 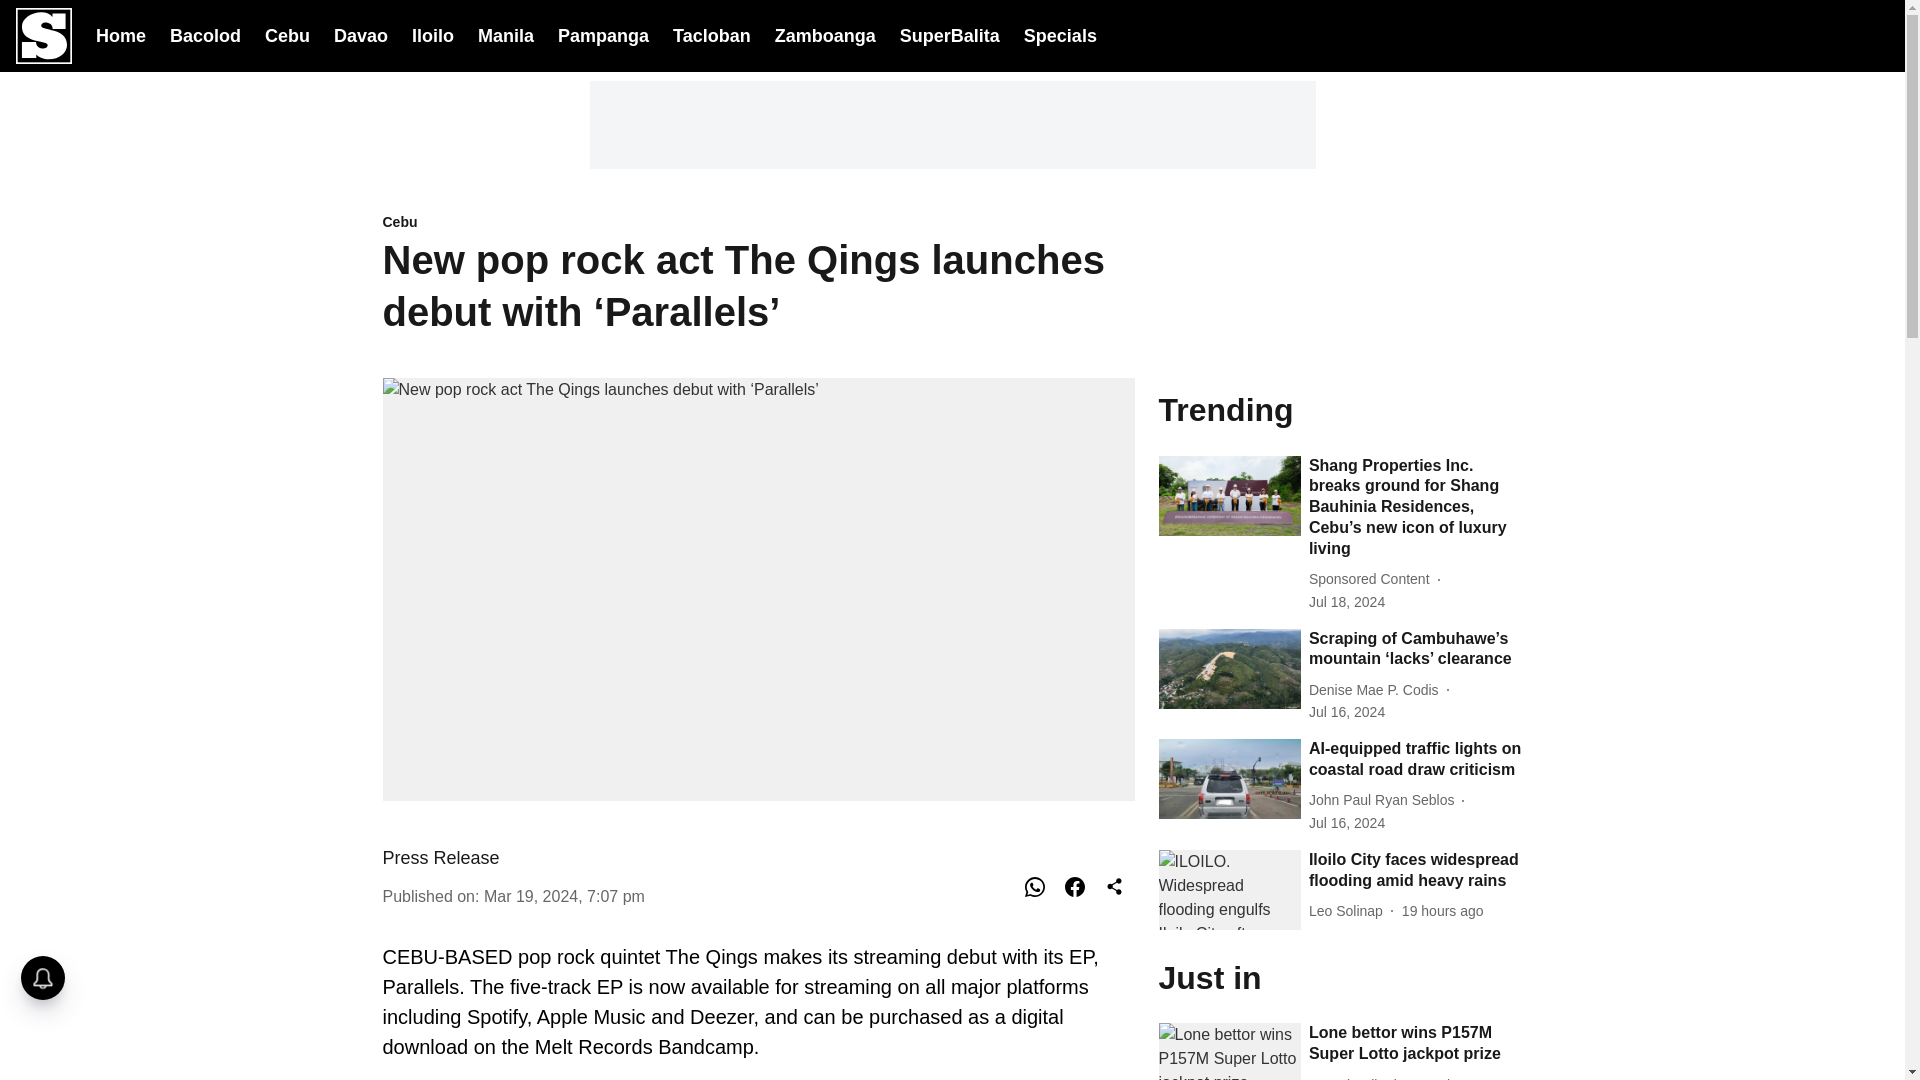 I want to click on Denise Mae P. Codis, so click(x=1378, y=690).